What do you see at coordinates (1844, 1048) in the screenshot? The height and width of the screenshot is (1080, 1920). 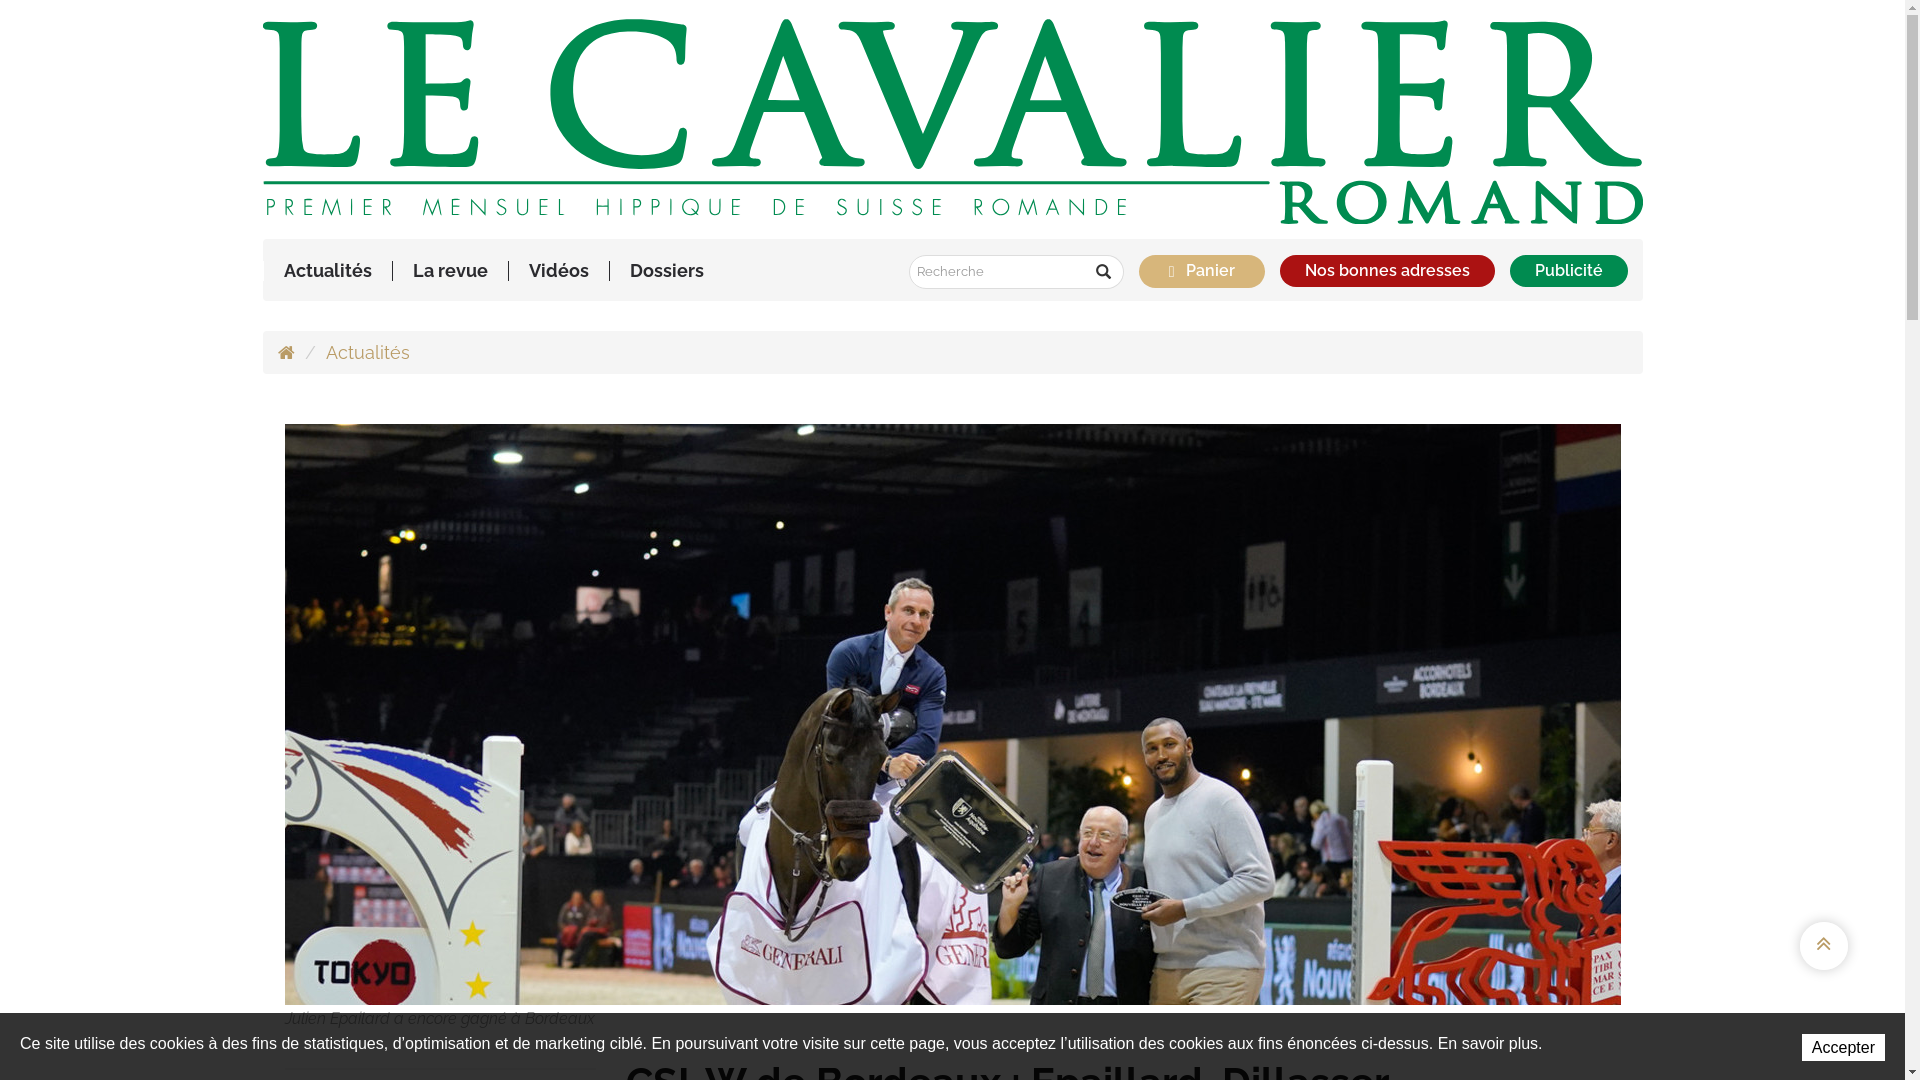 I see `Accepter` at bounding box center [1844, 1048].